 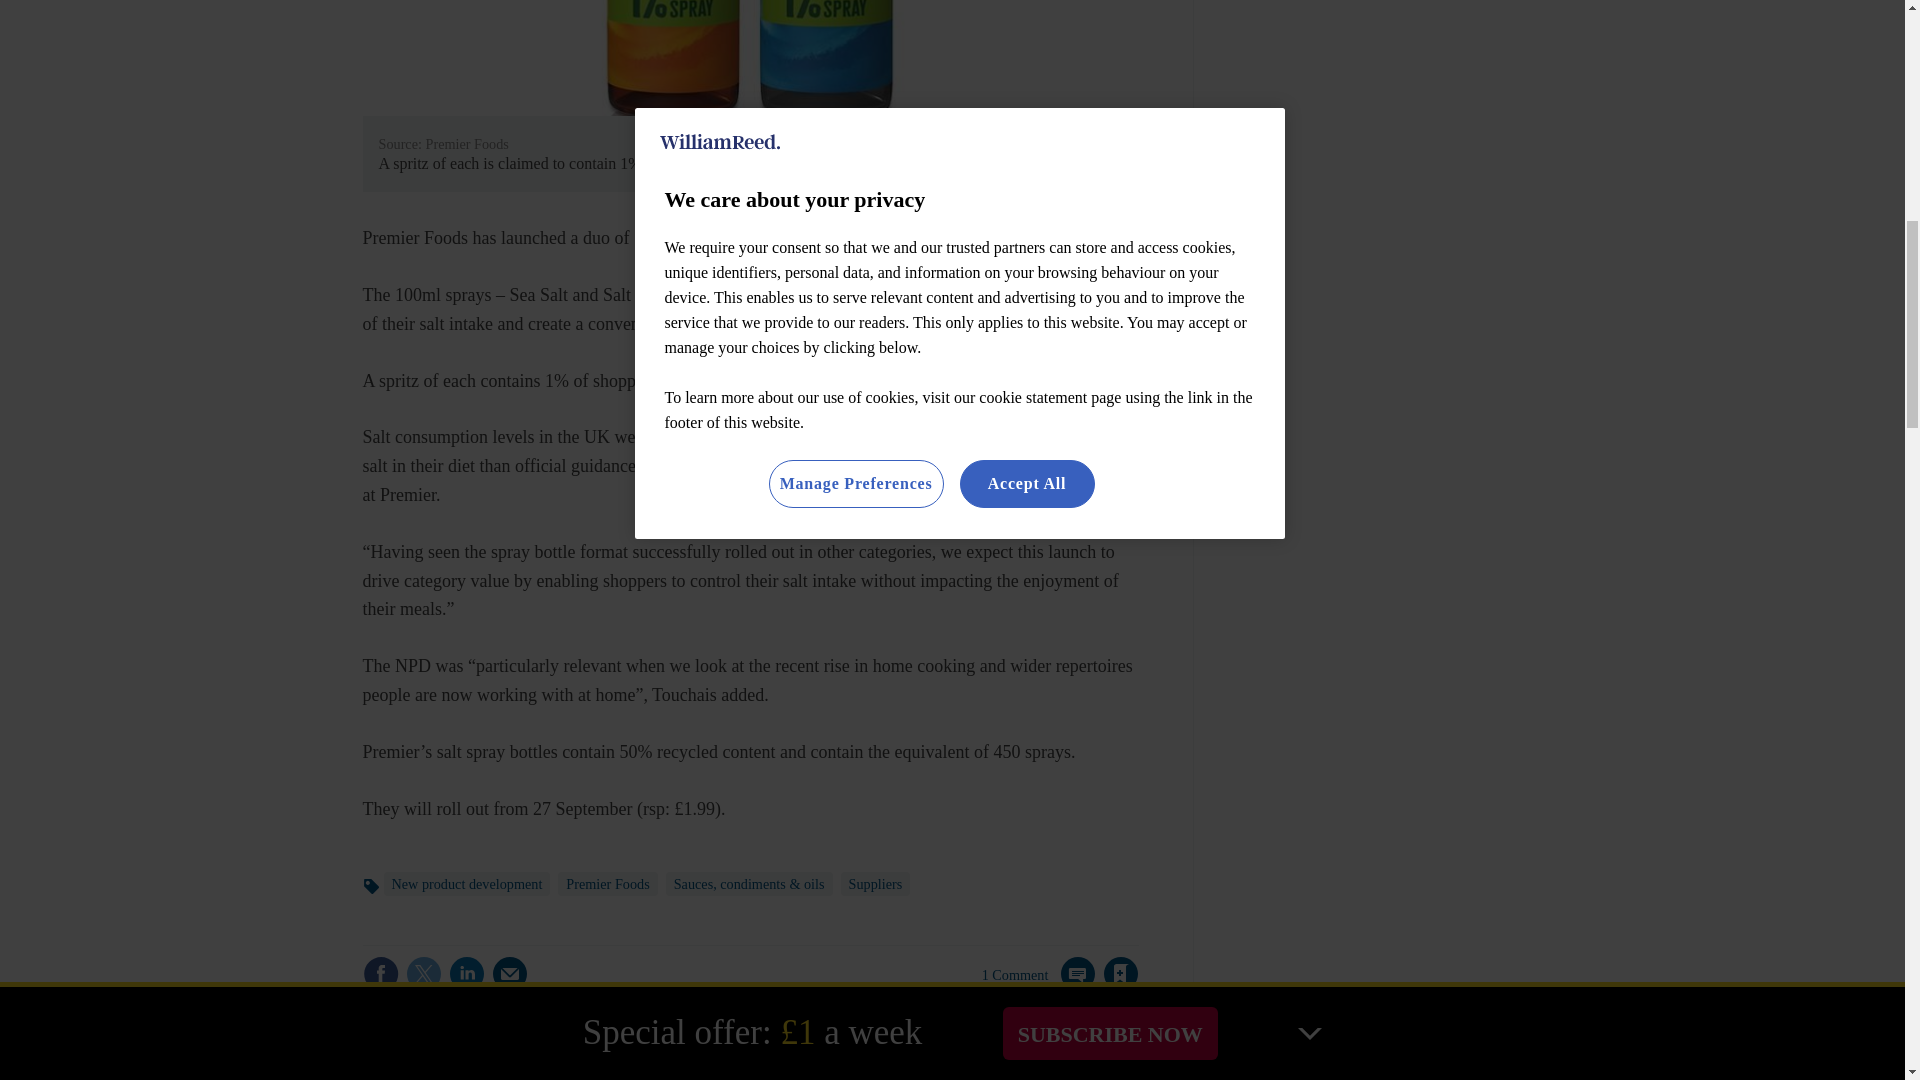 What do you see at coordinates (465, 974) in the screenshot?
I see `Share this on Linked in` at bounding box center [465, 974].